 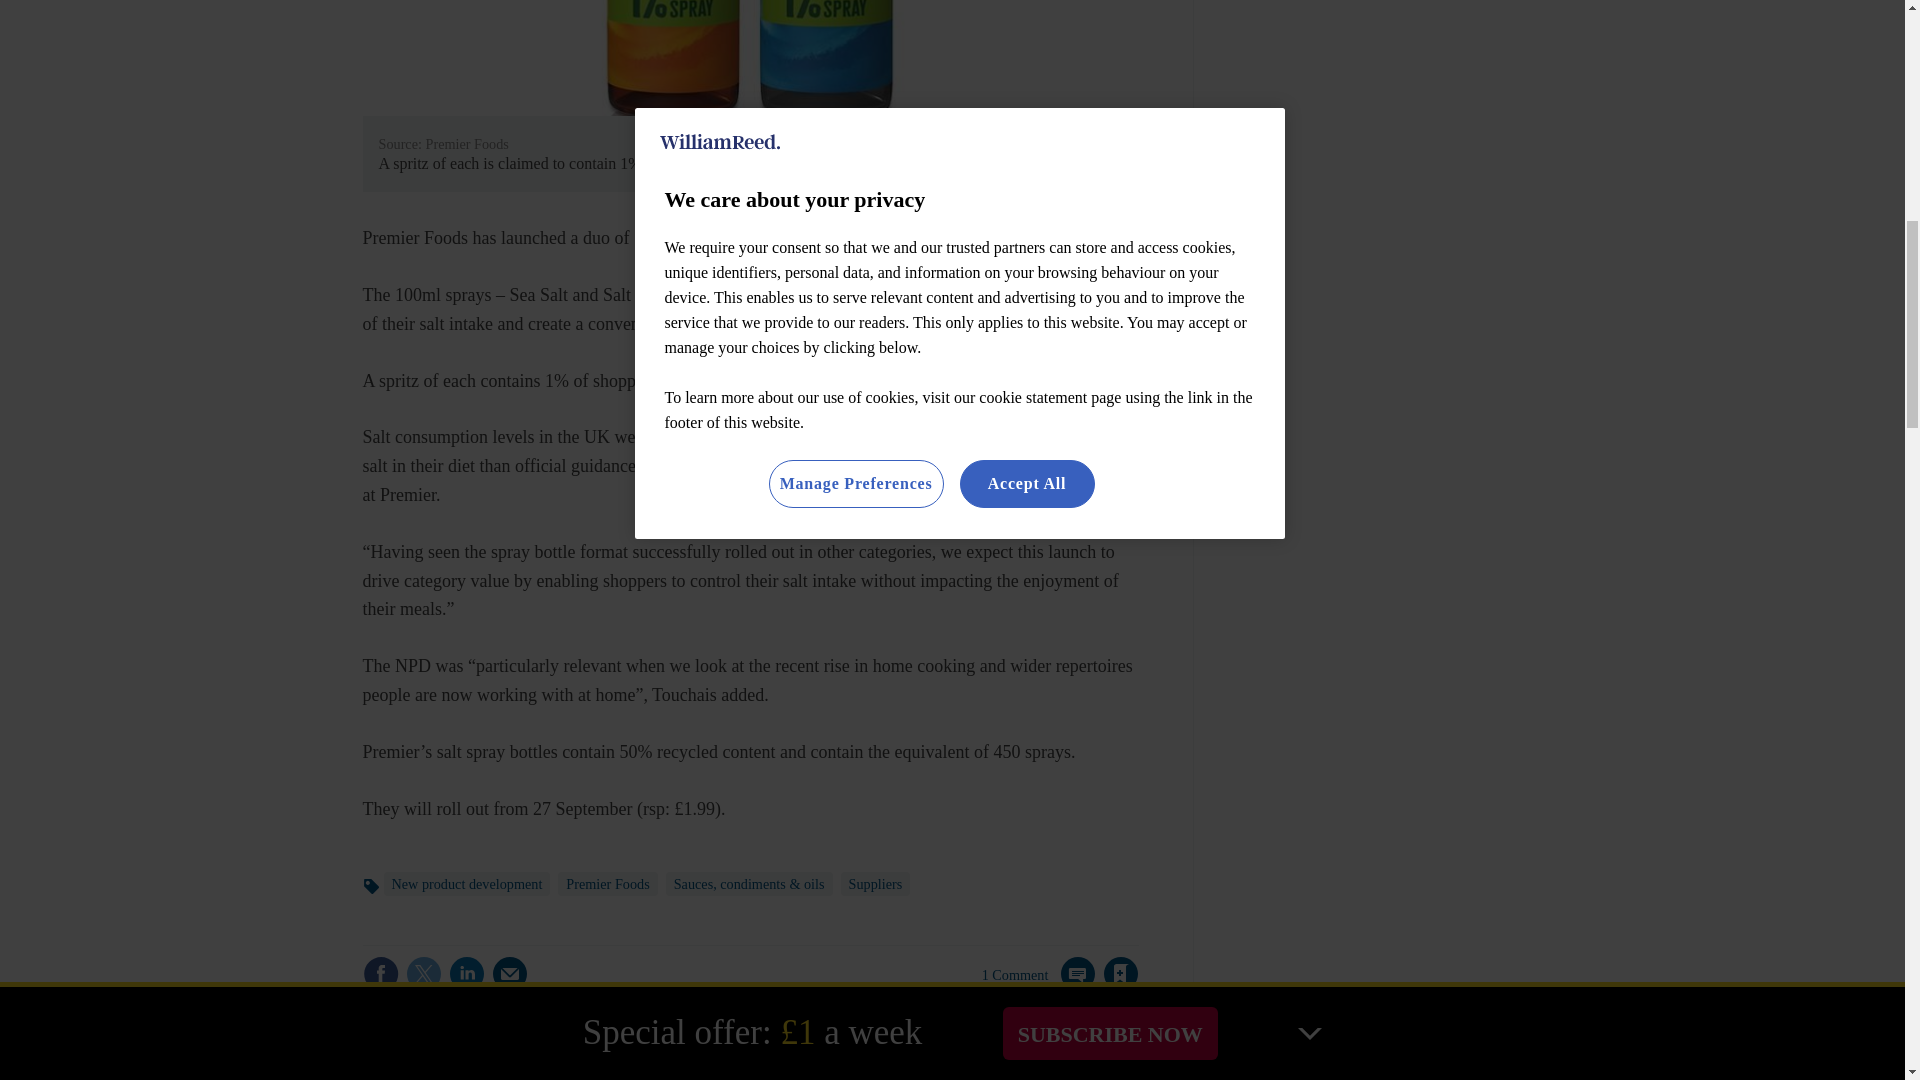 What do you see at coordinates (465, 974) in the screenshot?
I see `Share this on Linked in` at bounding box center [465, 974].